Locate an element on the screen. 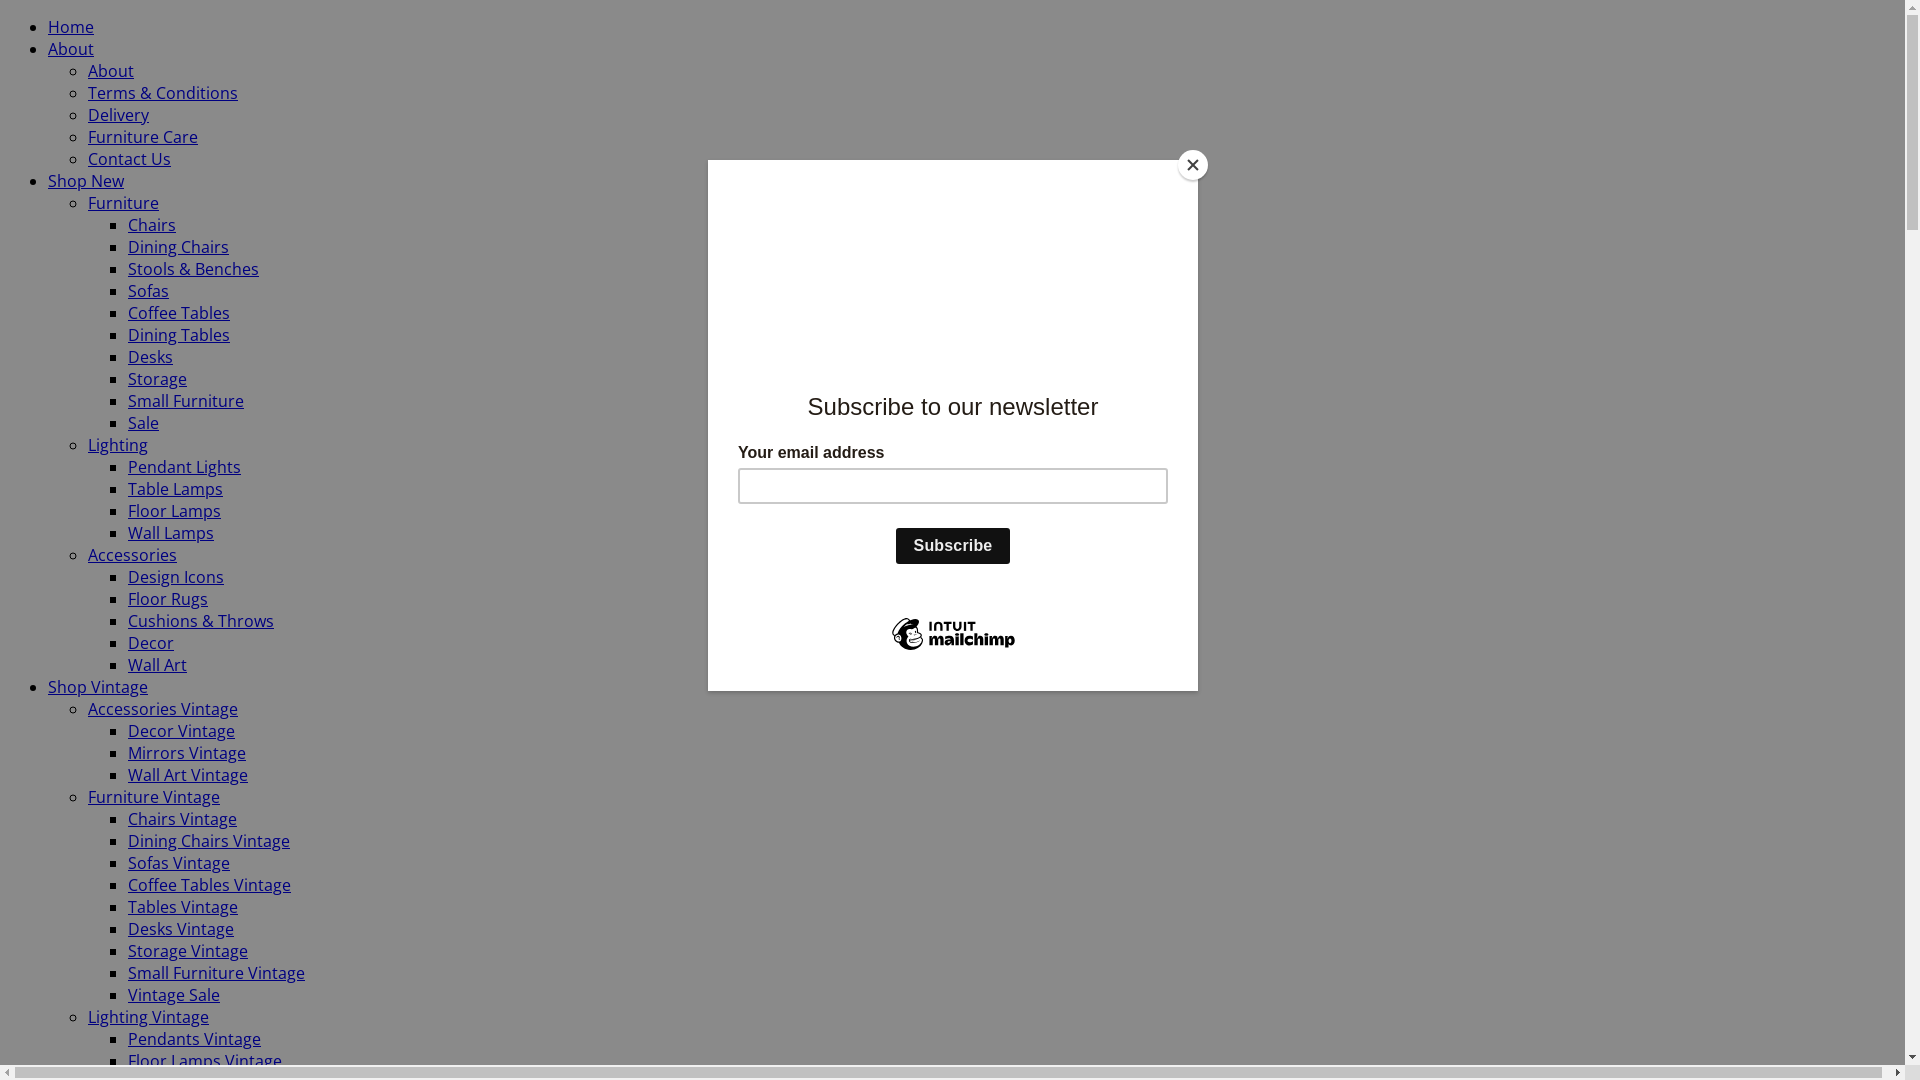  Shop New is located at coordinates (86, 181).